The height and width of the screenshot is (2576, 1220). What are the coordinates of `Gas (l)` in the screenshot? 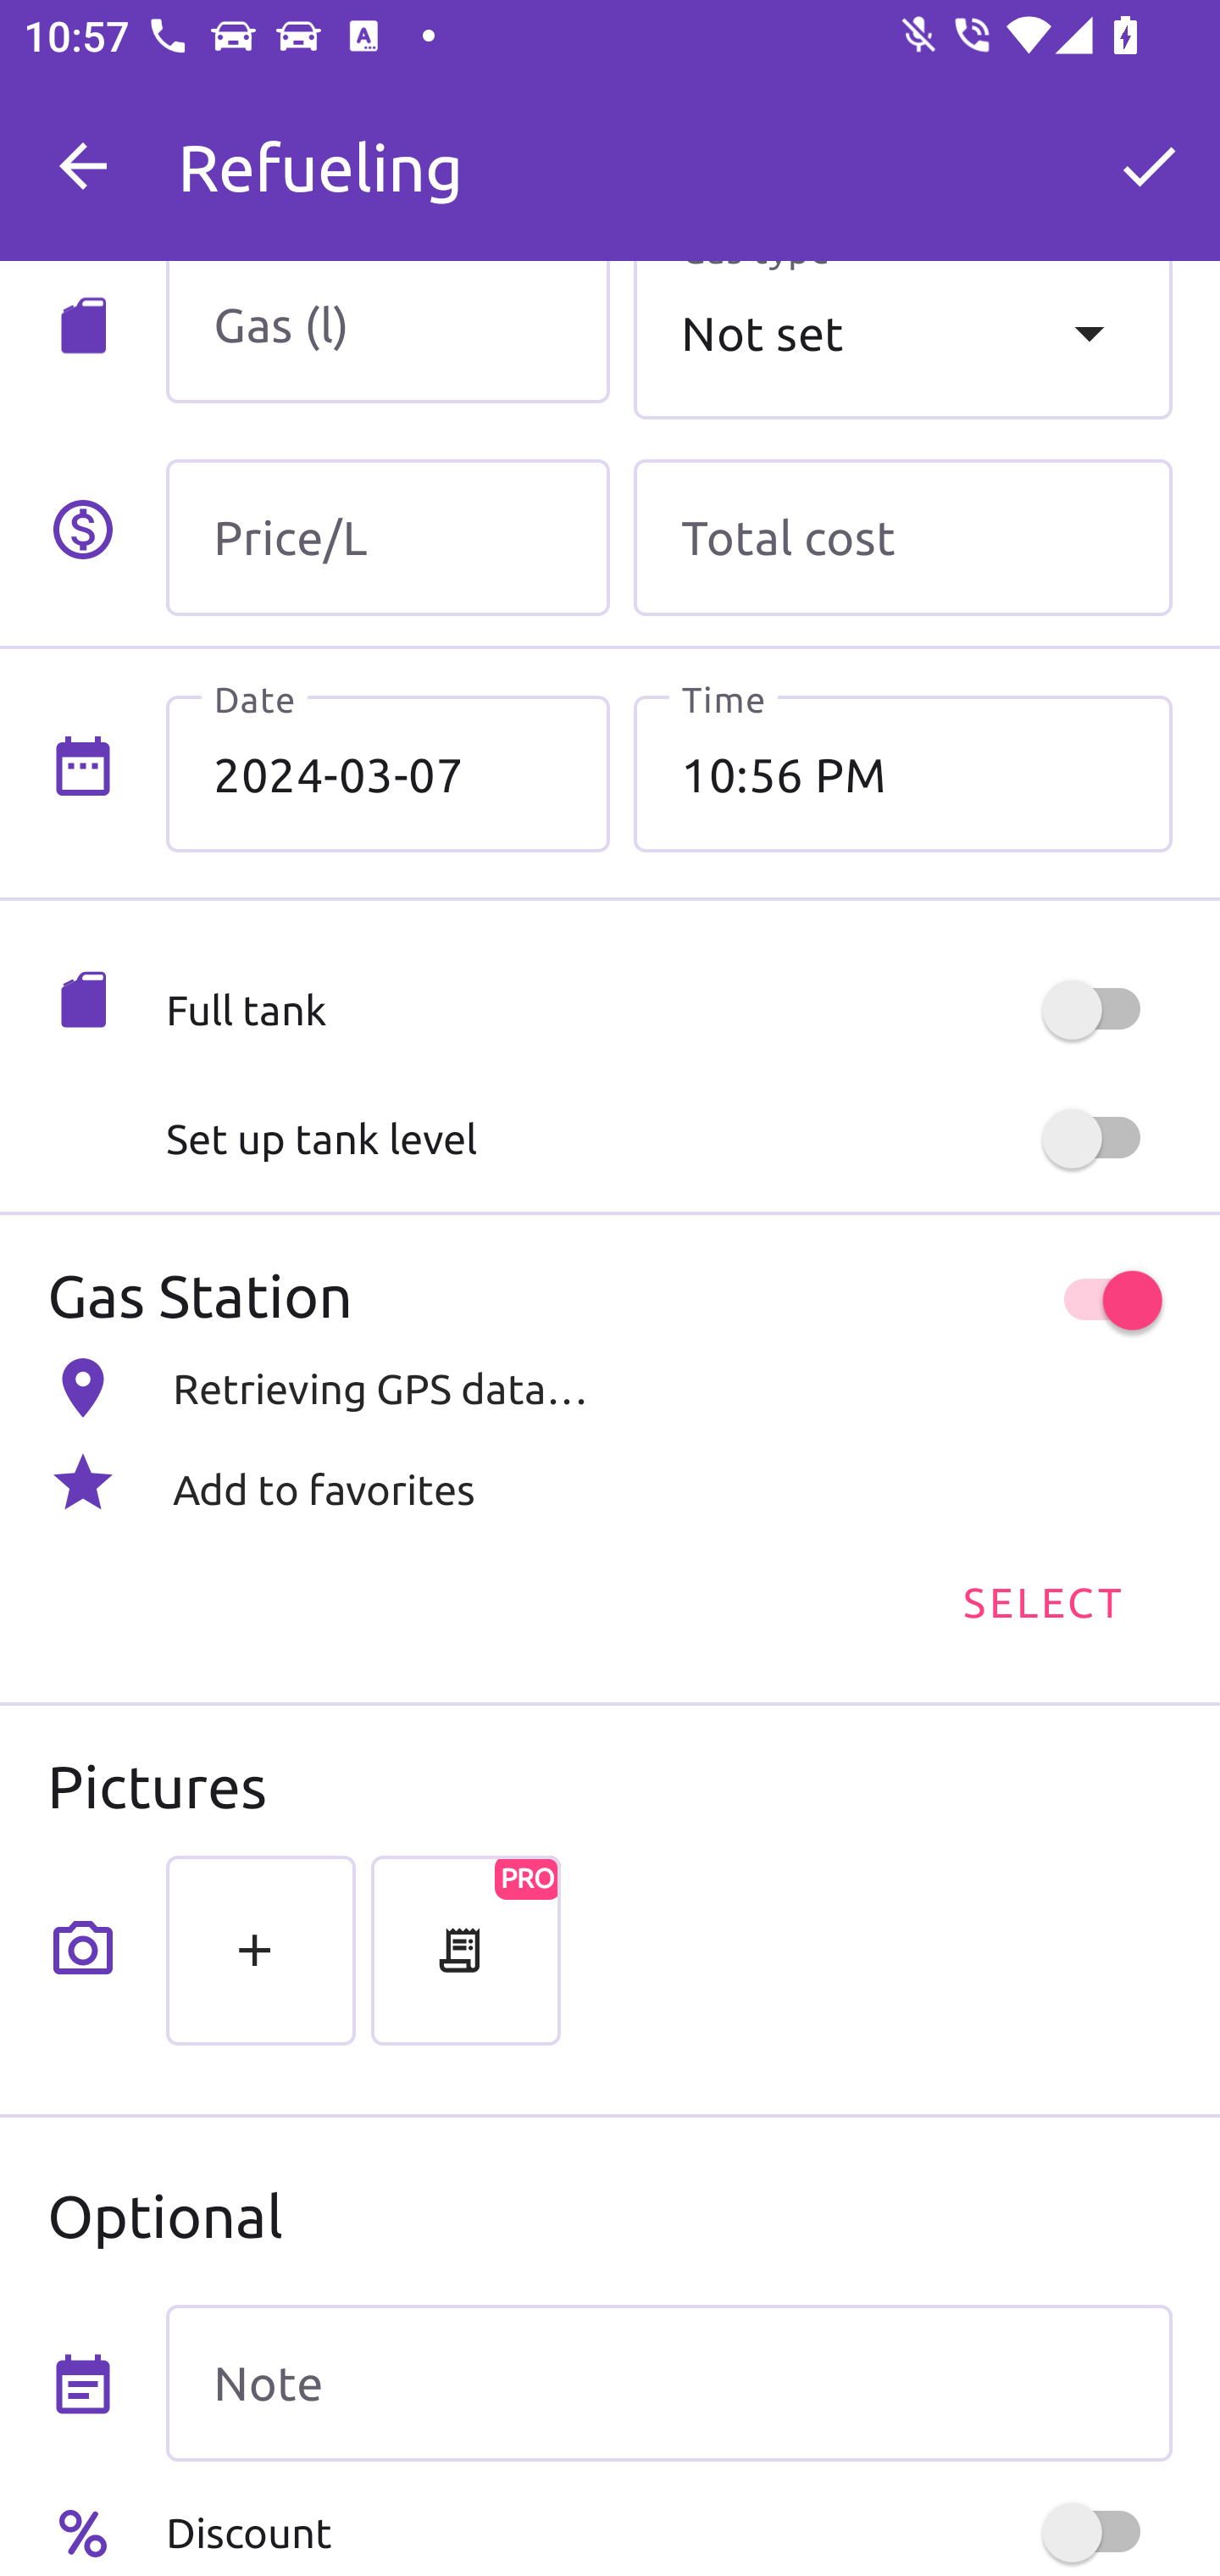 It's located at (388, 332).